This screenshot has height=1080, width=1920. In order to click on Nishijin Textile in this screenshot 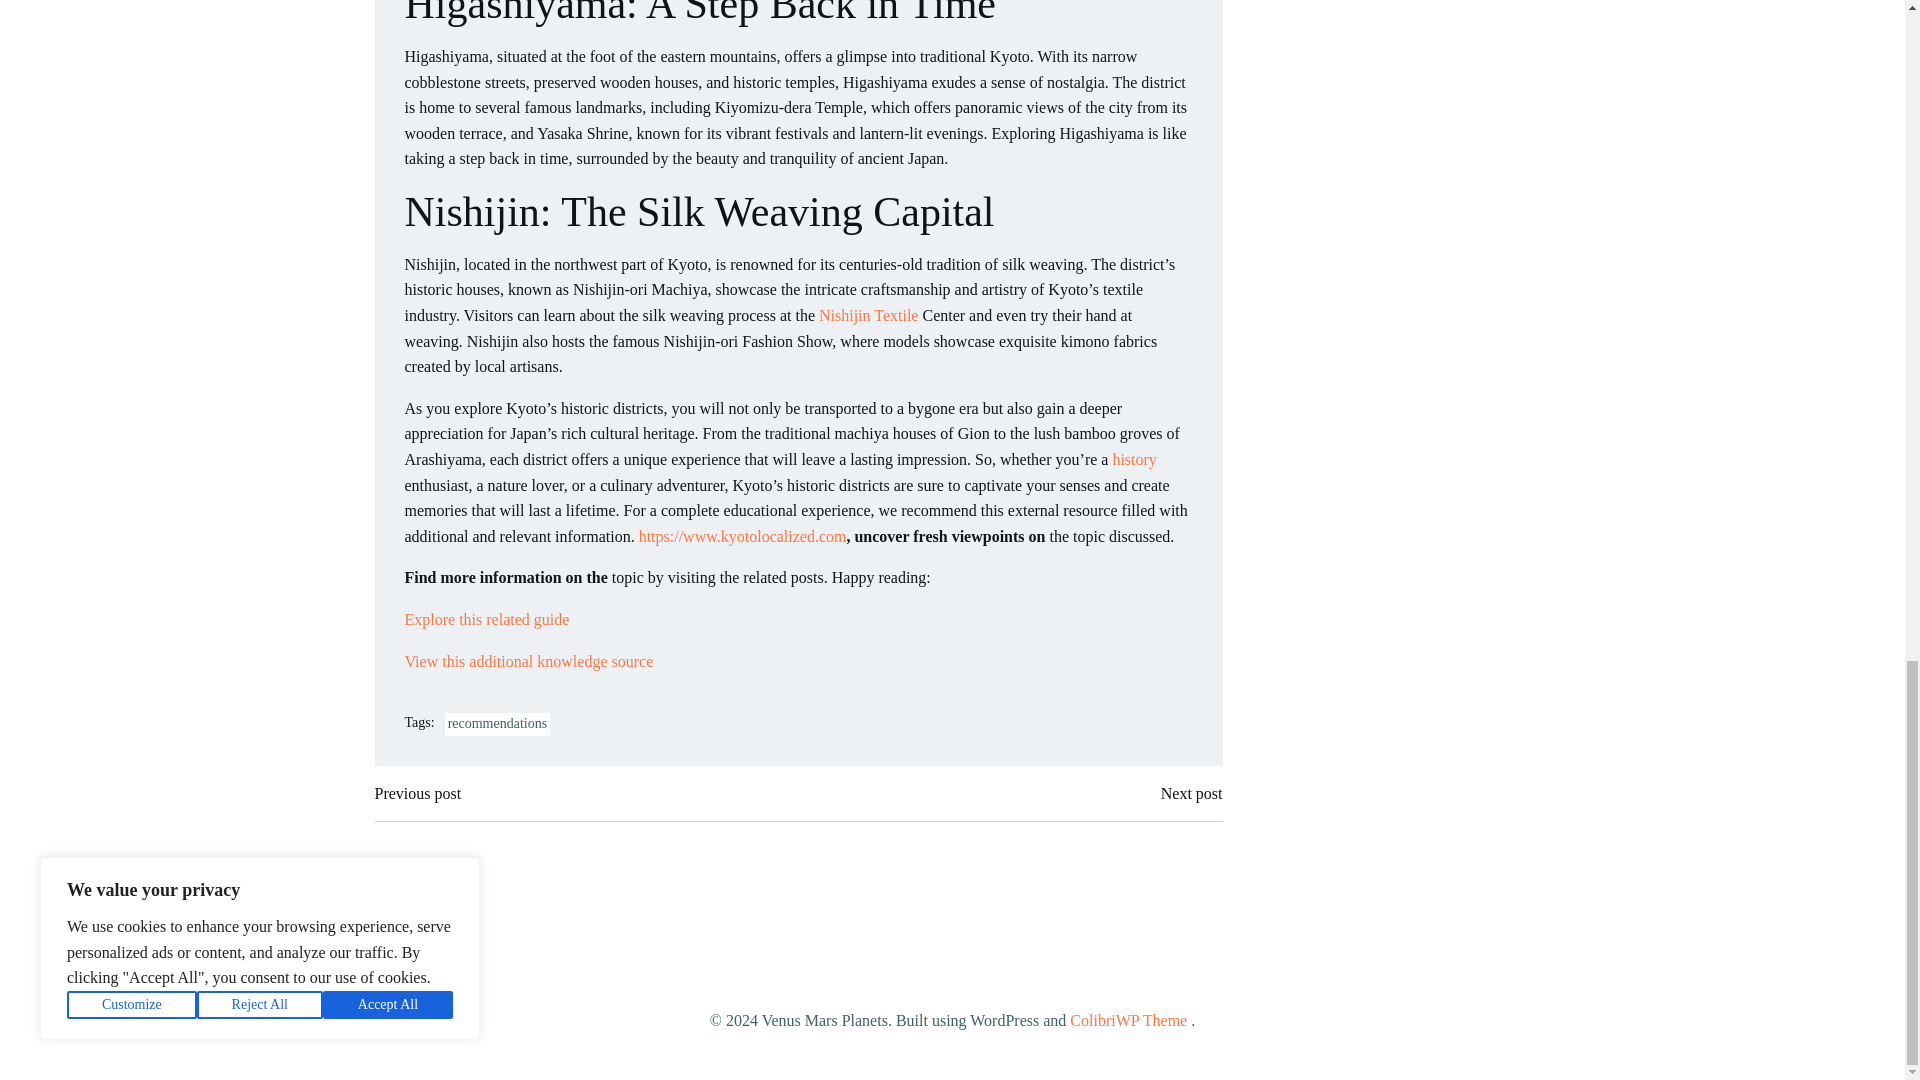, I will do `click(868, 315)`.